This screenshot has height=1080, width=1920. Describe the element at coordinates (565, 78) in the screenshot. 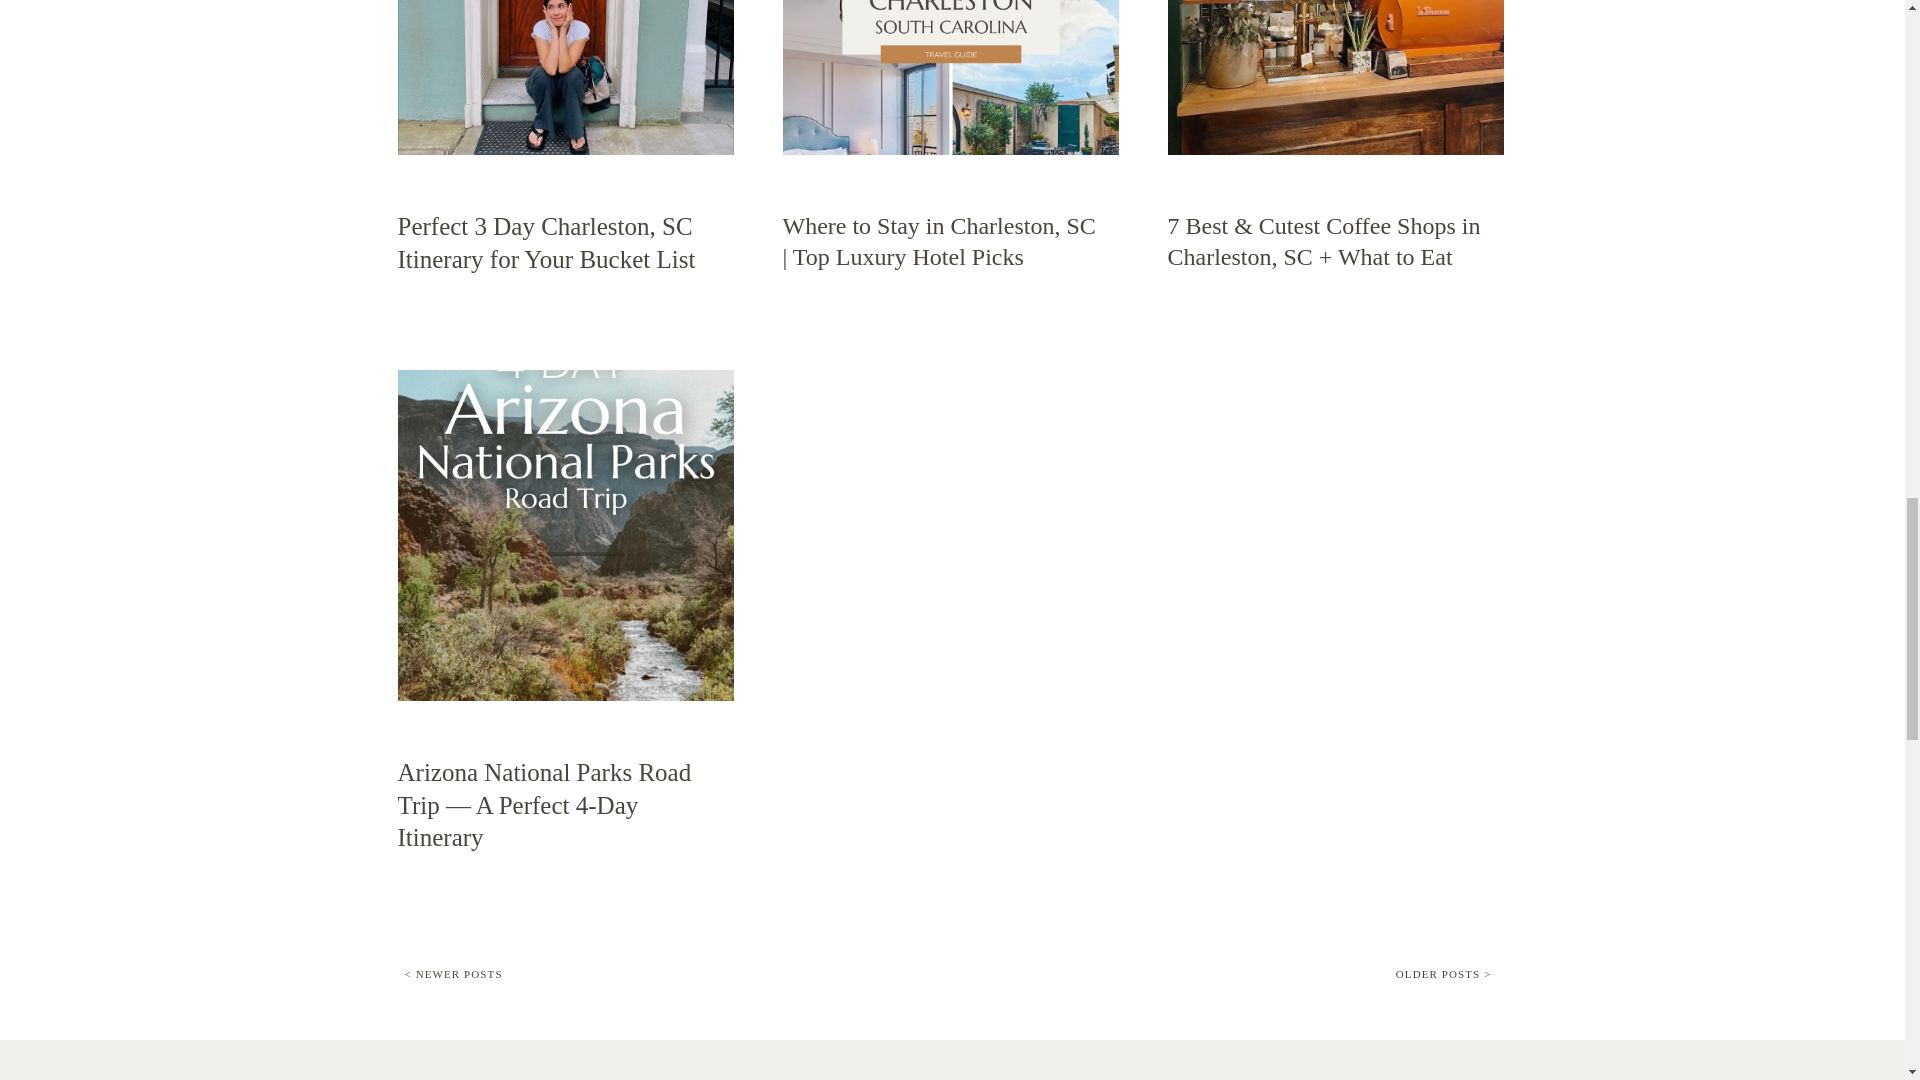

I see `Perfect 3 Day Charleston, SC Itinerary for Your Bucket List` at that location.